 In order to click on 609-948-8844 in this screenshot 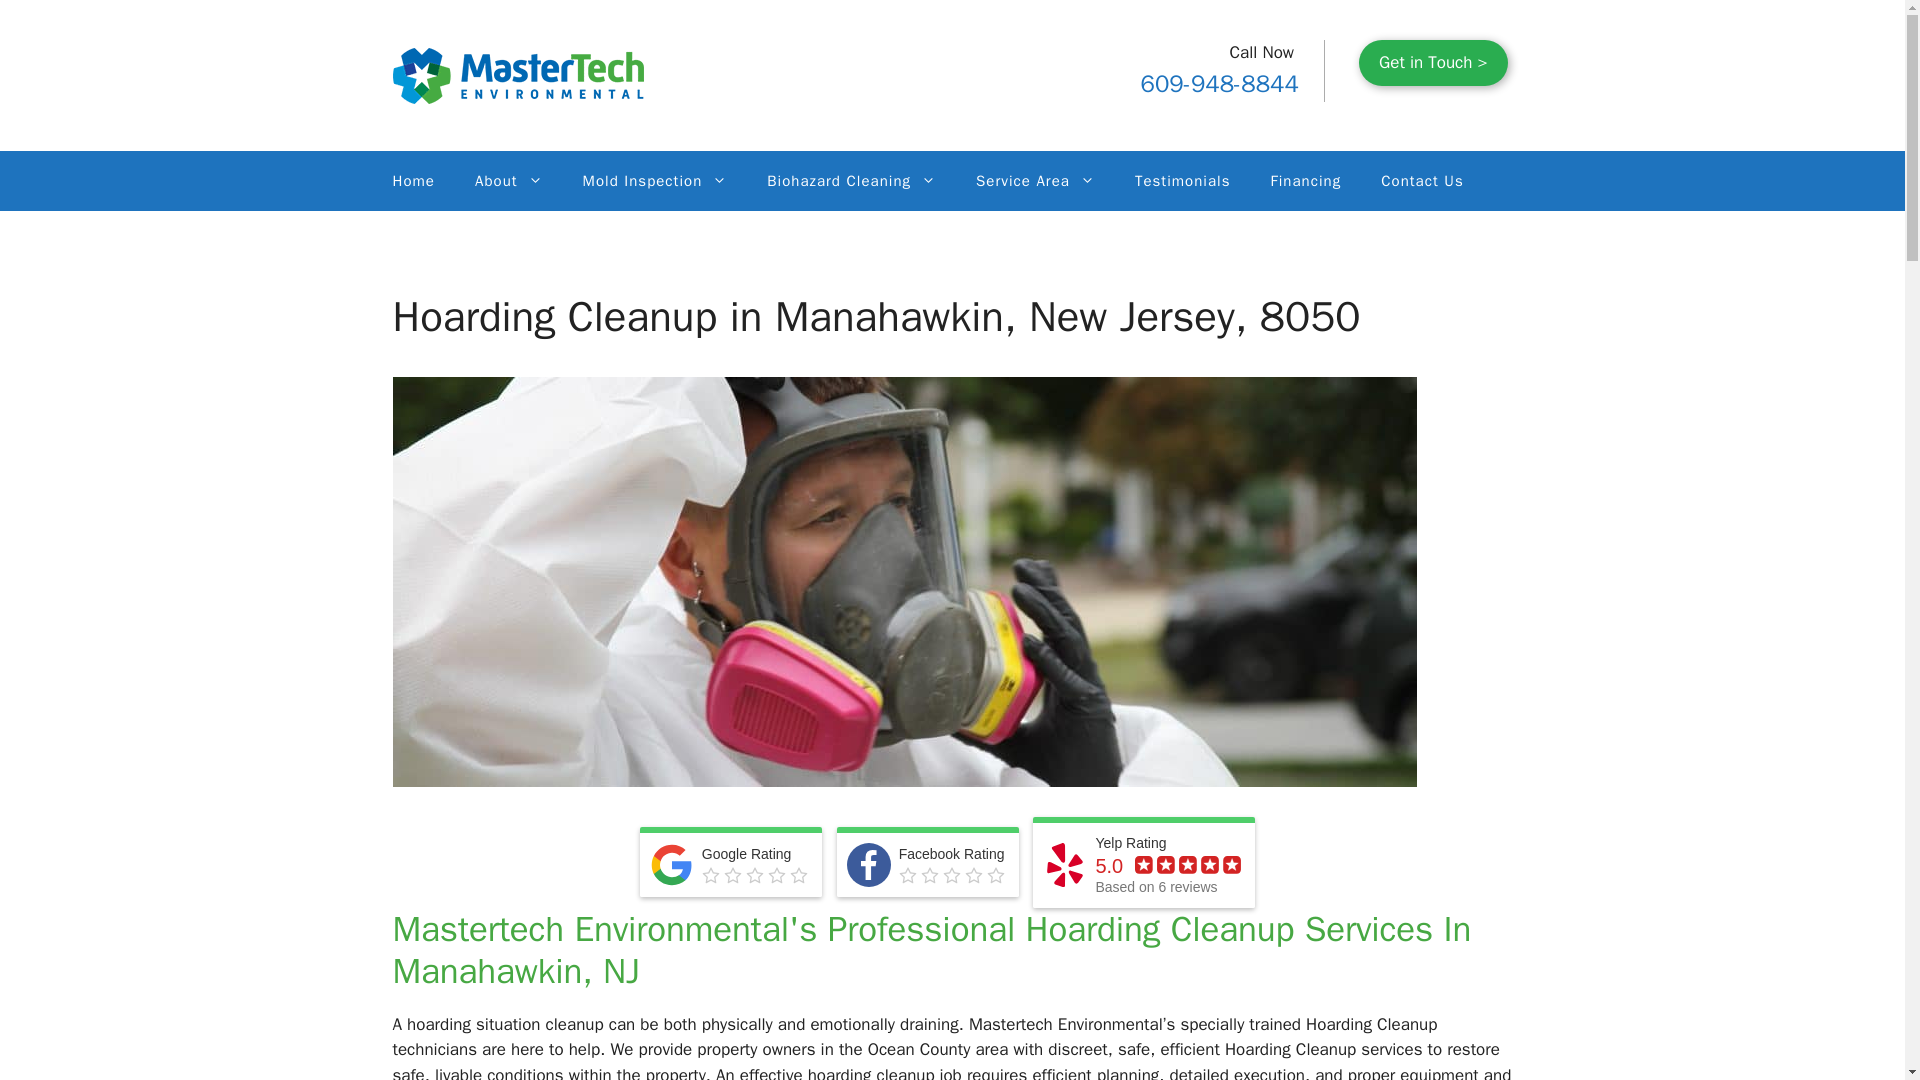, I will do `click(1220, 83)`.